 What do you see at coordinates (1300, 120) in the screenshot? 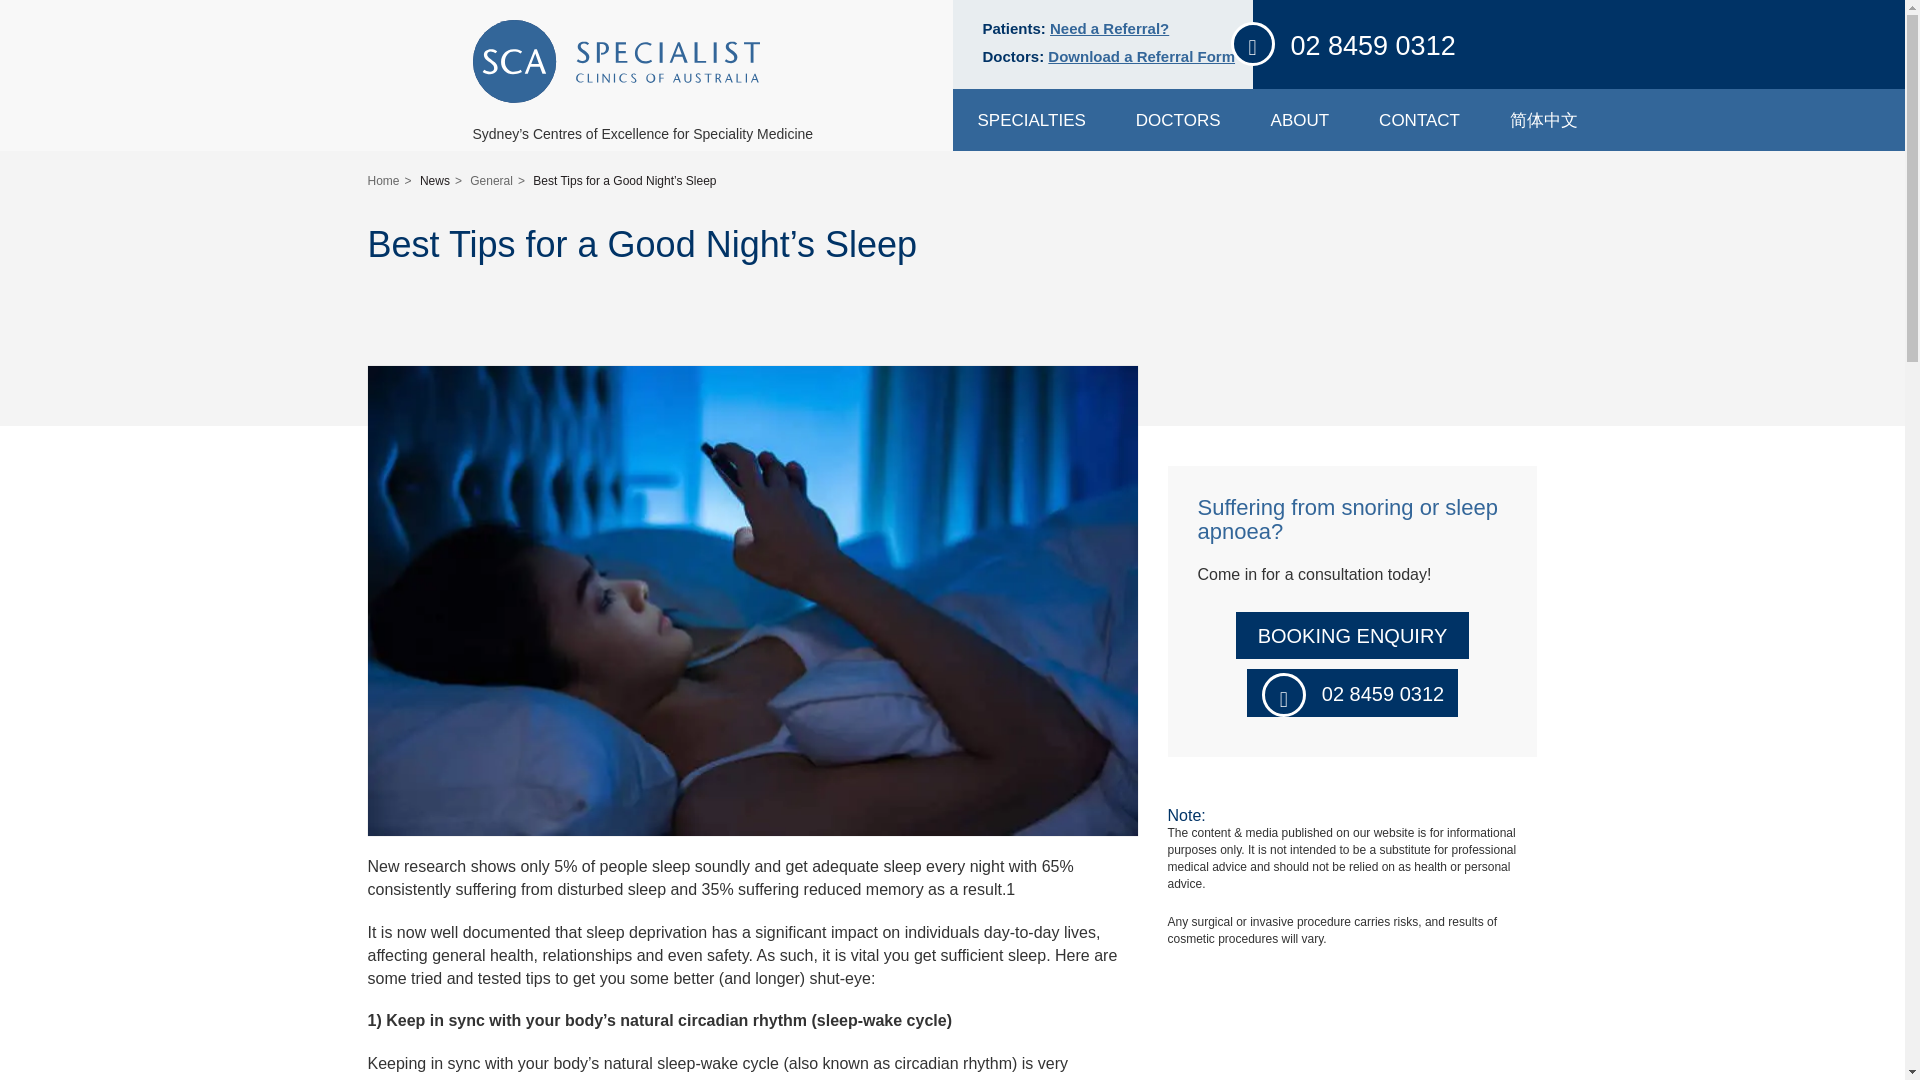
I see `ABOUT` at bounding box center [1300, 120].